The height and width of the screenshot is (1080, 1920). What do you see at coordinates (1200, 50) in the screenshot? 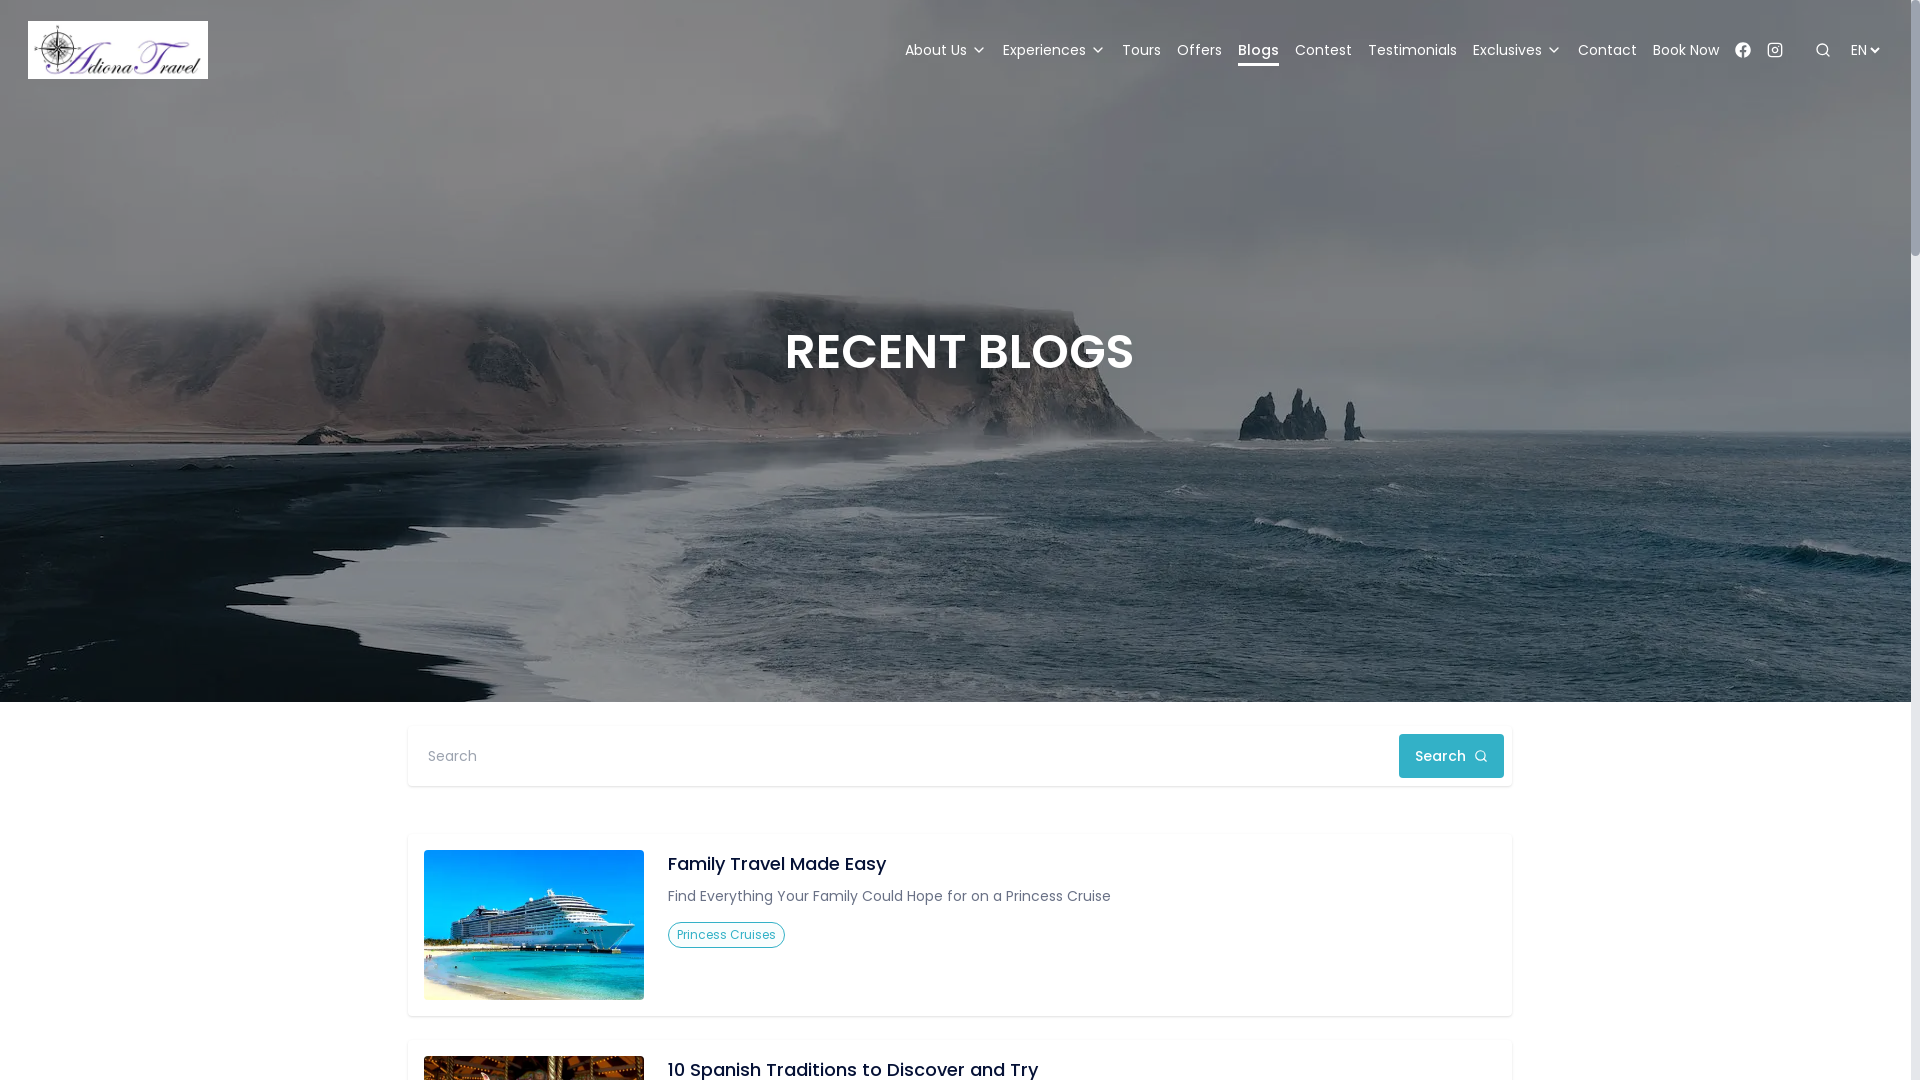
I see `Offers` at bounding box center [1200, 50].